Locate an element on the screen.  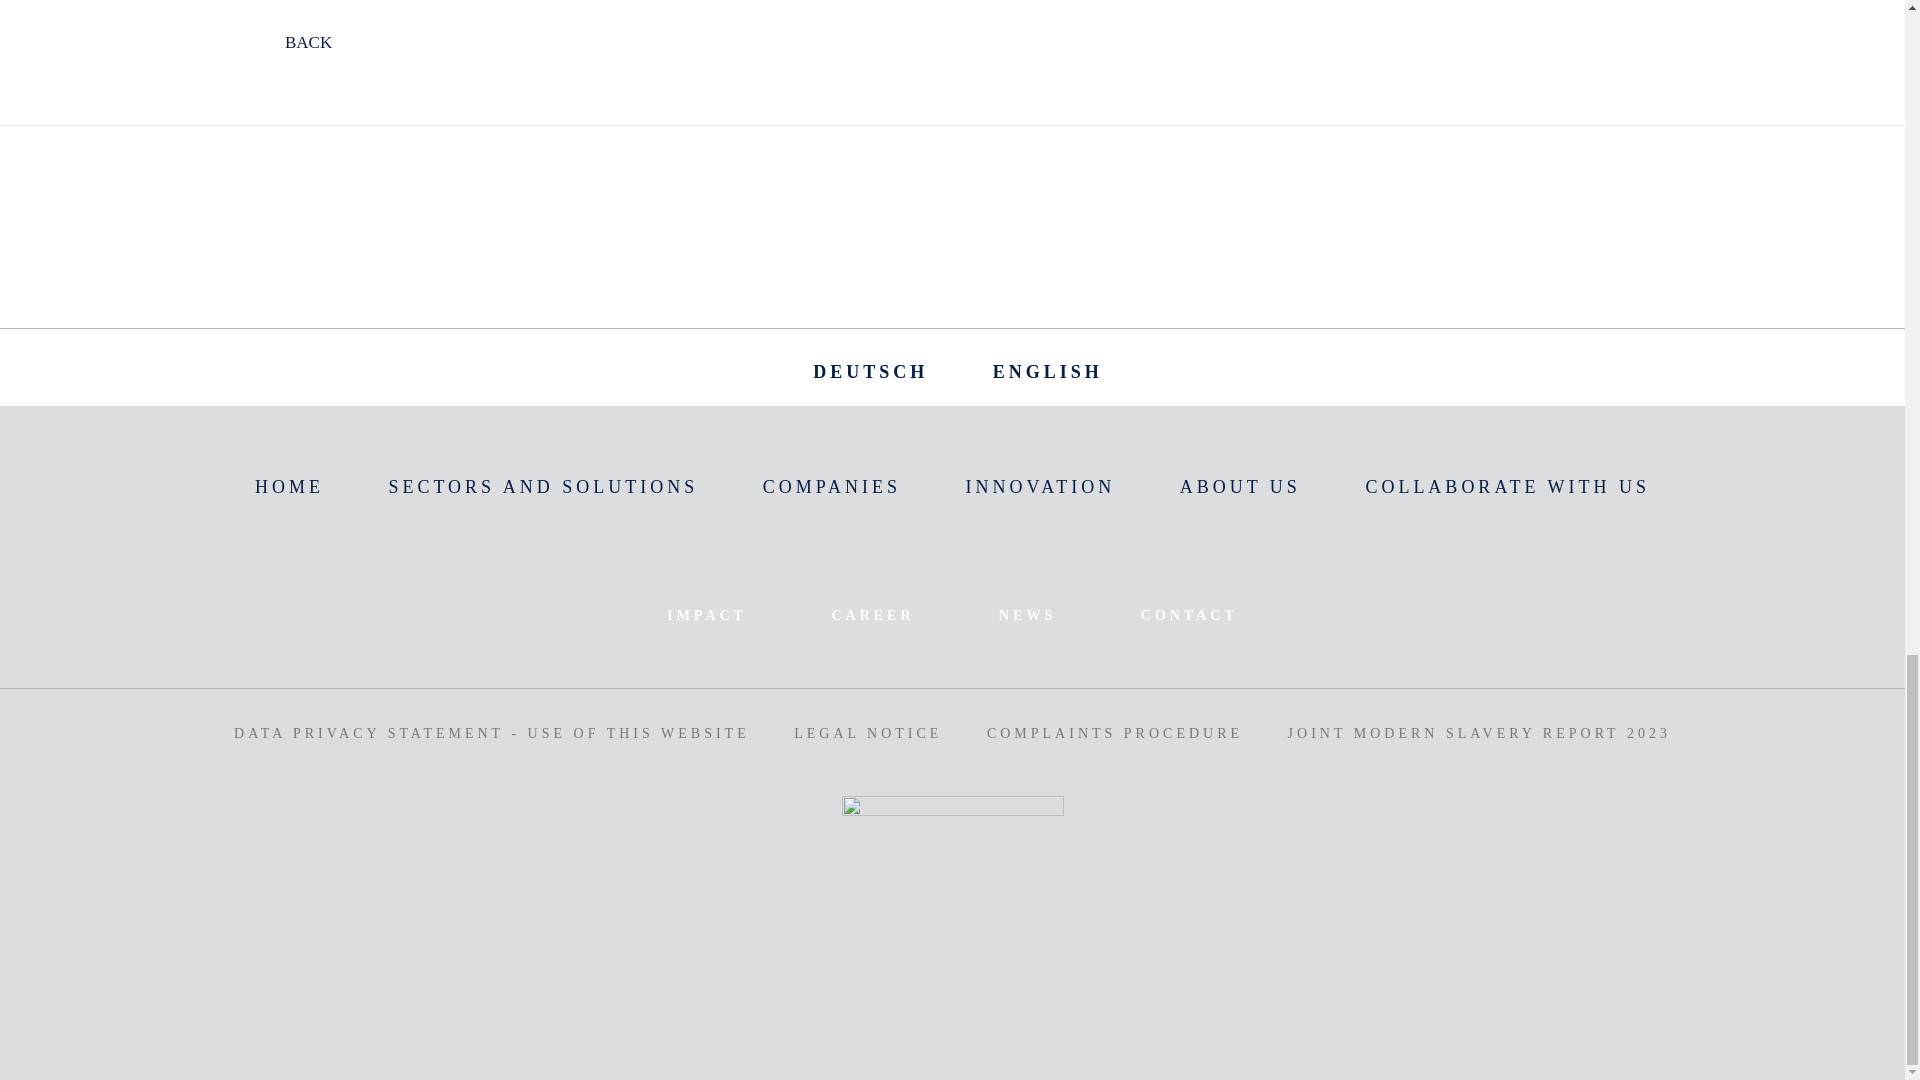
COMPLAINTS PROCEDURE is located at coordinates (1114, 732).